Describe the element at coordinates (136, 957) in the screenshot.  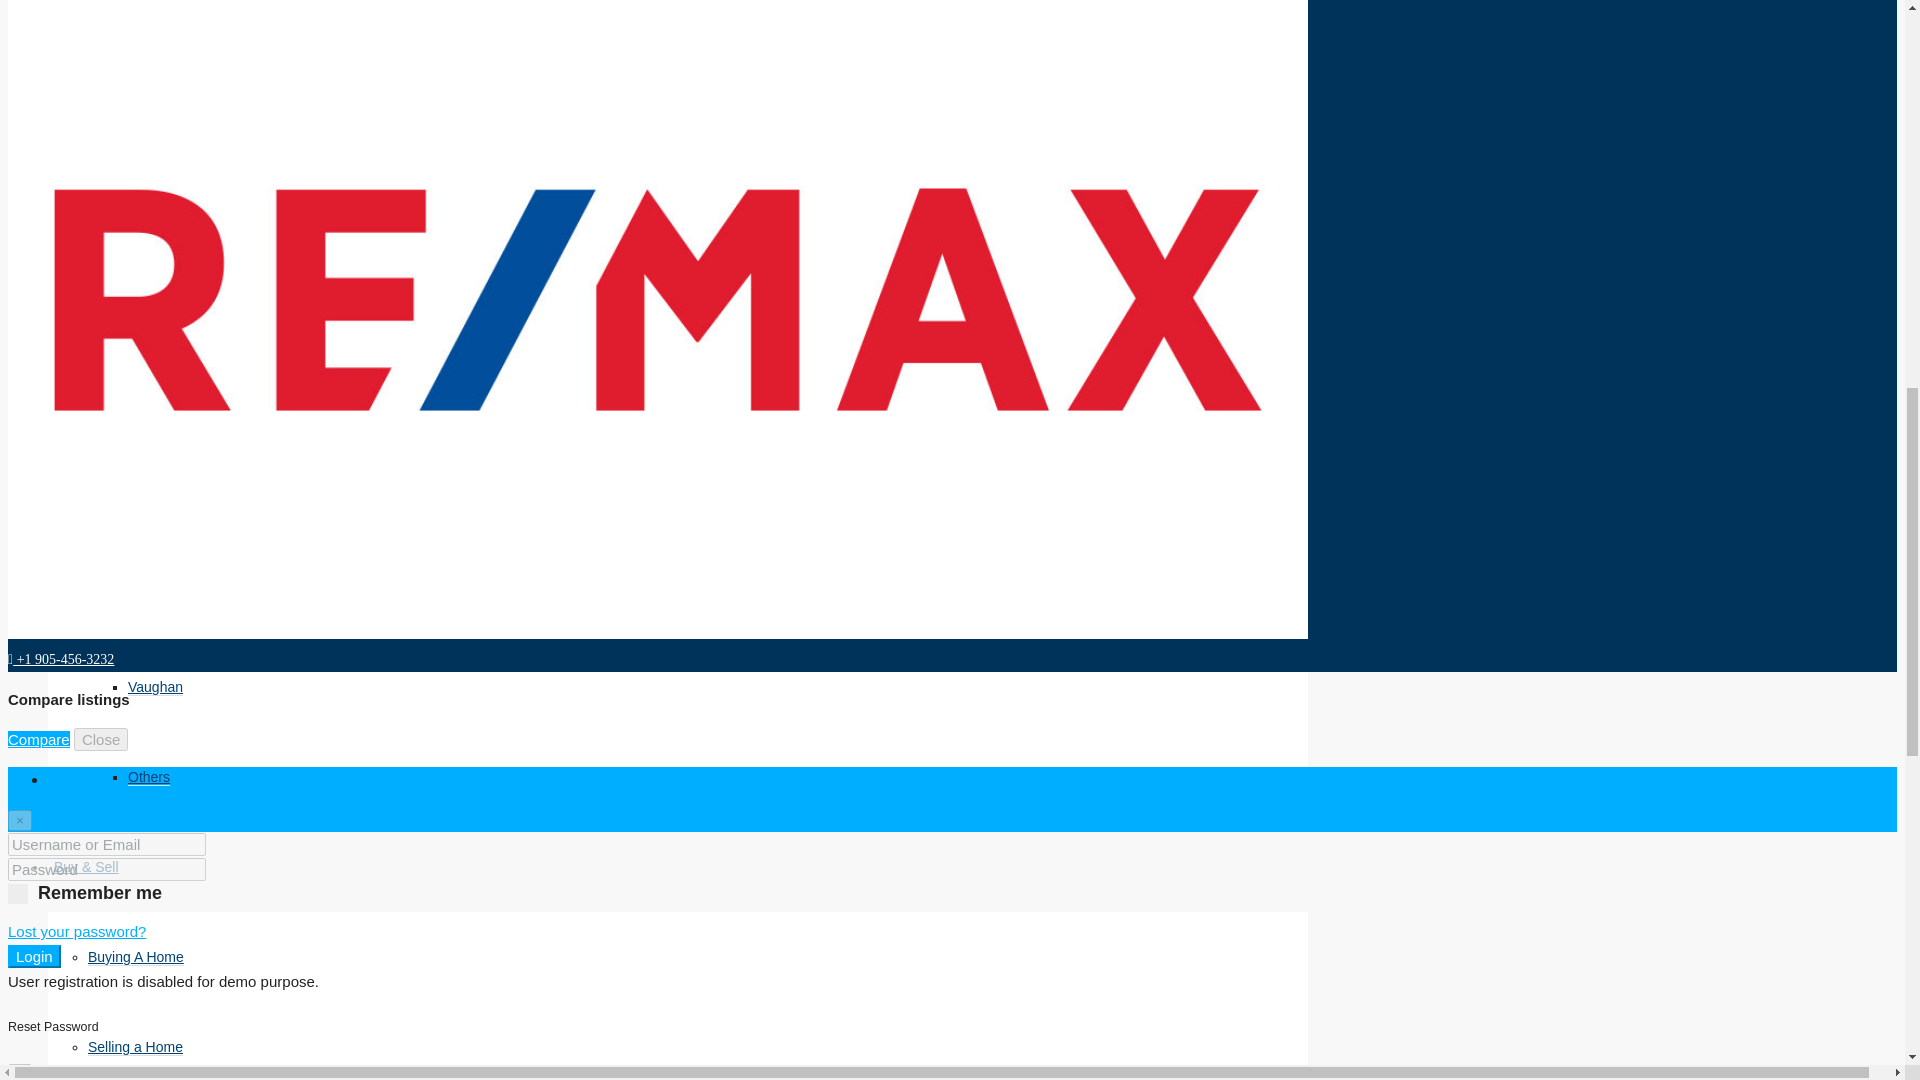
I see `Buying A Home` at that location.